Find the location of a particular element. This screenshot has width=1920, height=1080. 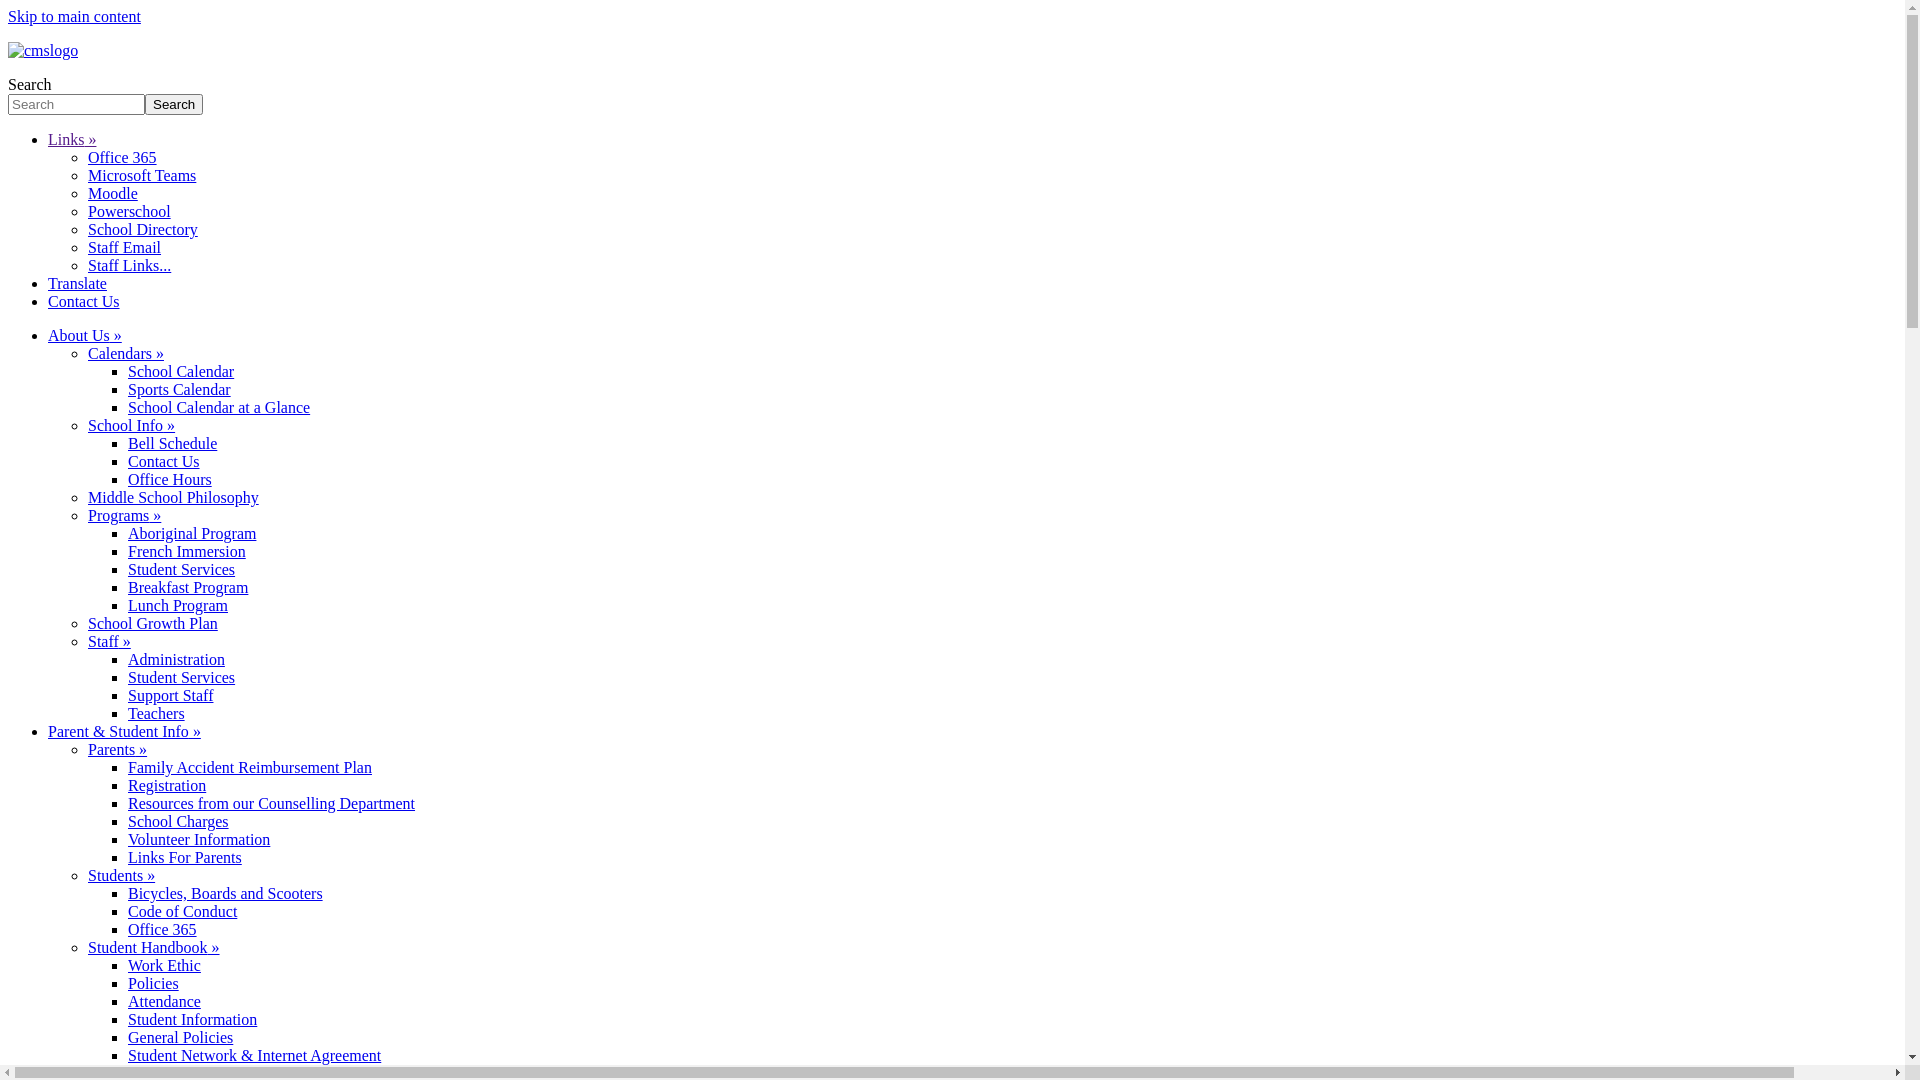

Student Services is located at coordinates (182, 678).